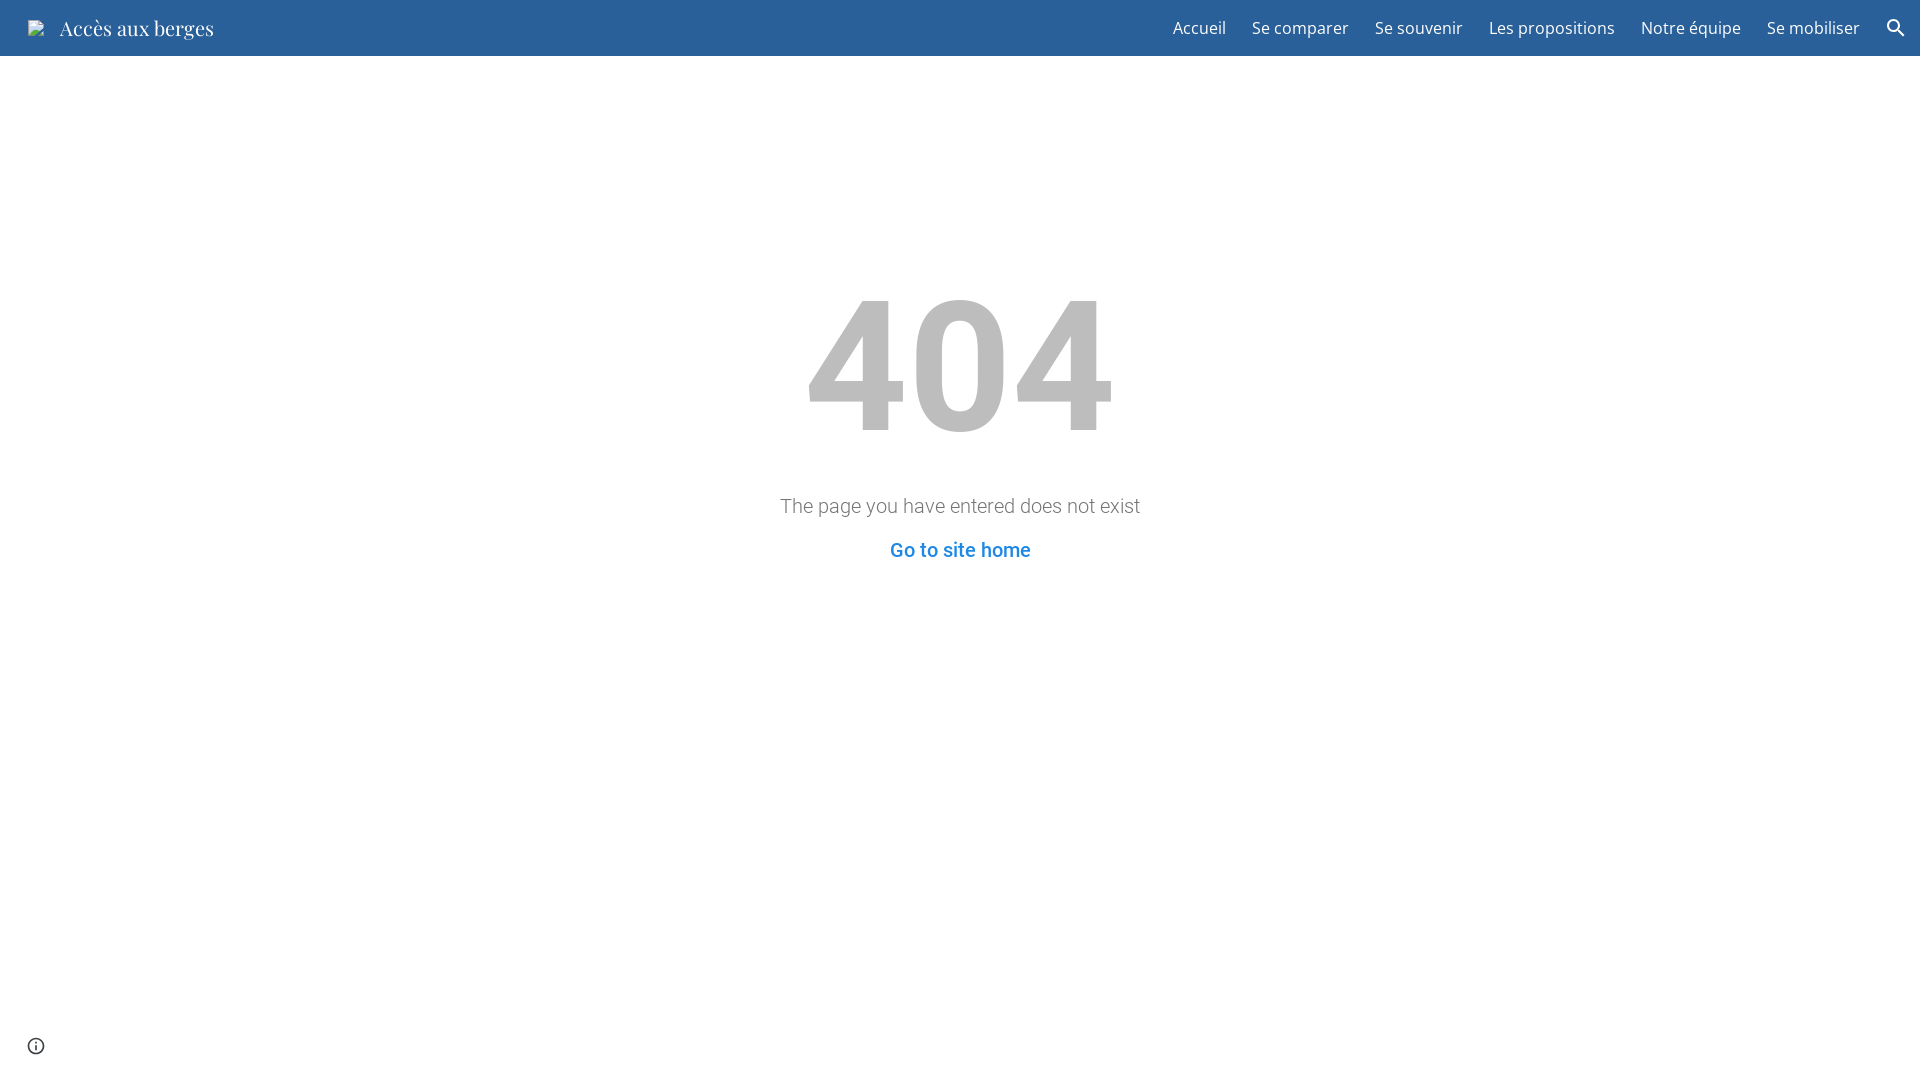 Image resolution: width=1920 pixels, height=1080 pixels. I want to click on Les propositions, so click(1552, 28).